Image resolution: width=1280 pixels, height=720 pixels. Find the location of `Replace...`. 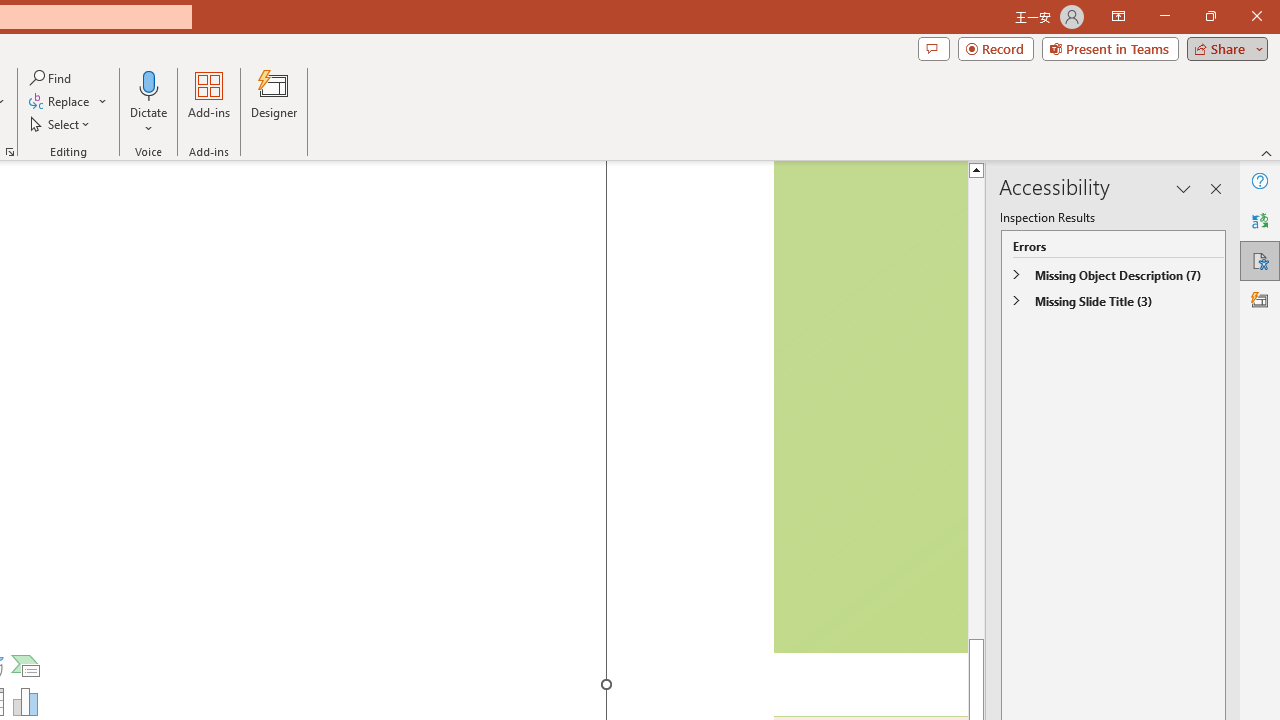

Replace... is located at coordinates (60, 102).